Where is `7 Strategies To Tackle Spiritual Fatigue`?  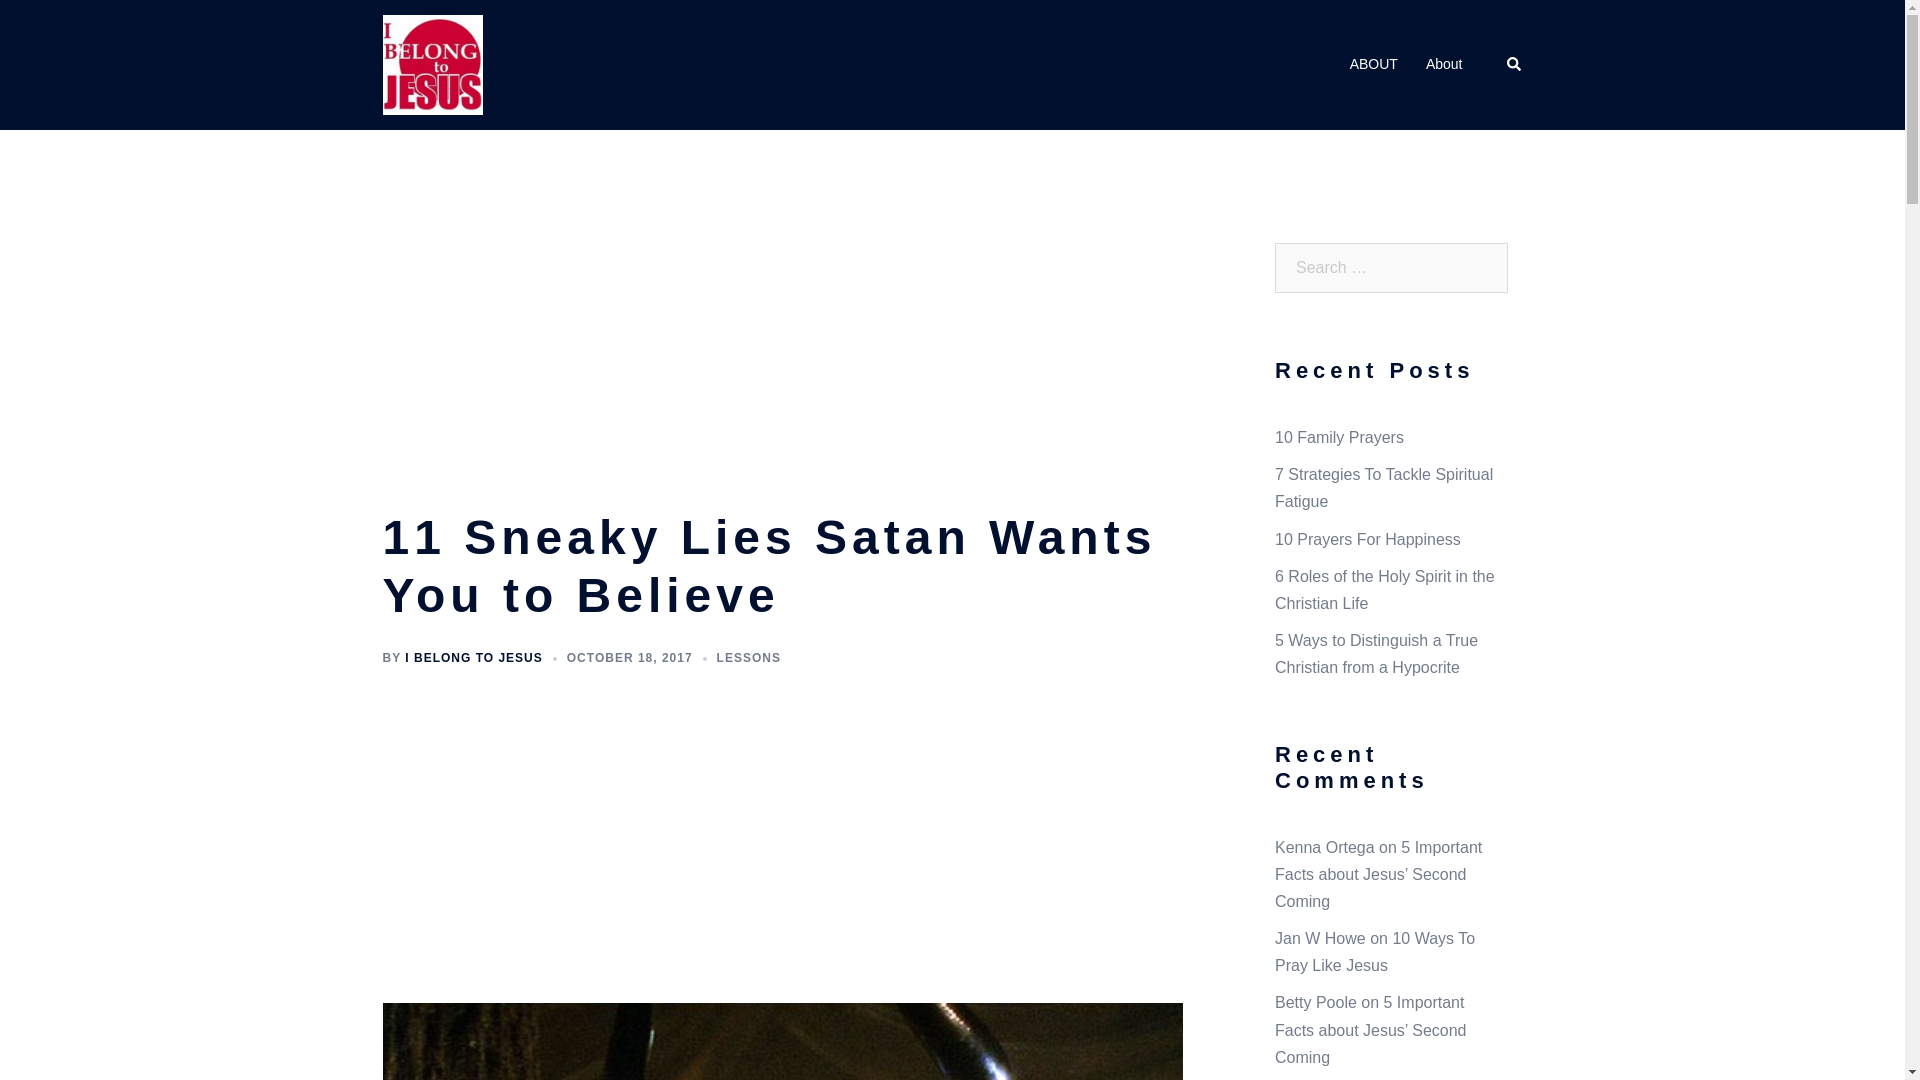 7 Strategies To Tackle Spiritual Fatigue is located at coordinates (1384, 487).